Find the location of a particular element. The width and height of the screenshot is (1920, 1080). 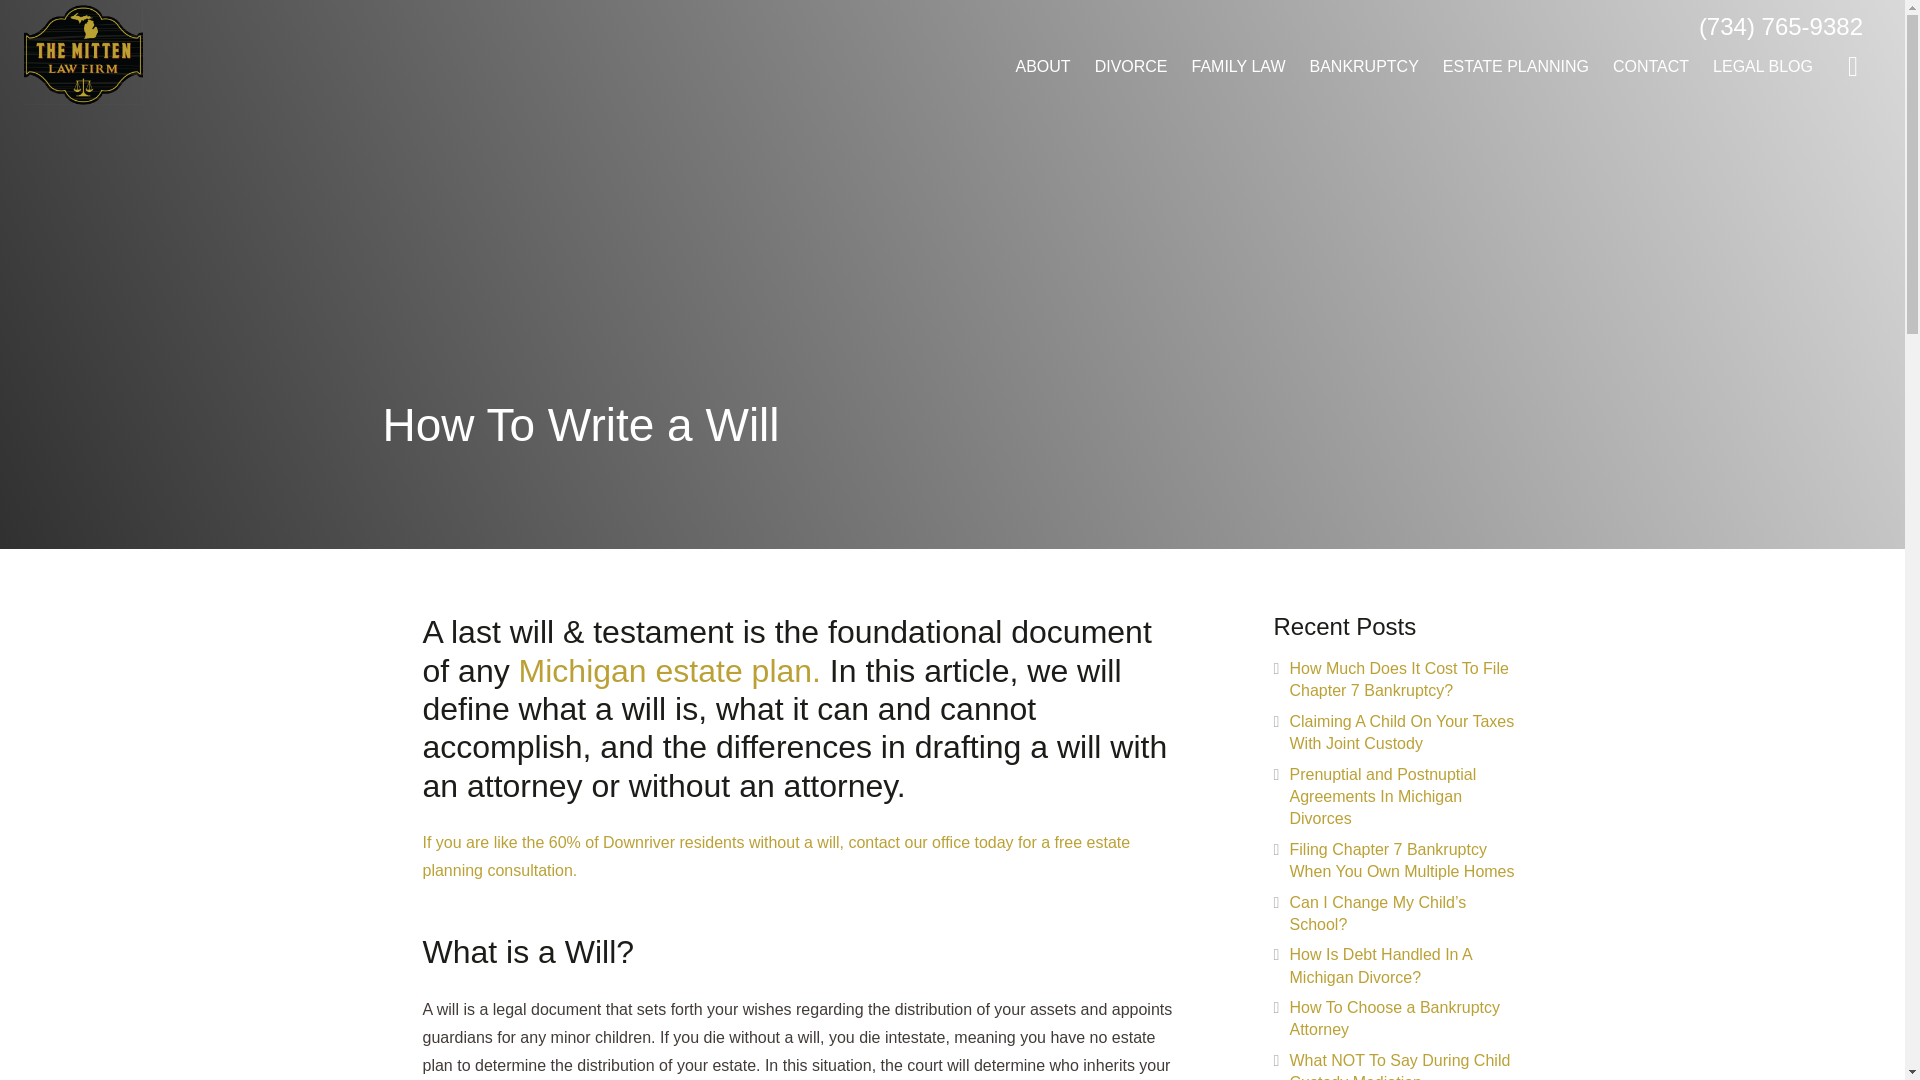

DIVORCE is located at coordinates (1131, 67).